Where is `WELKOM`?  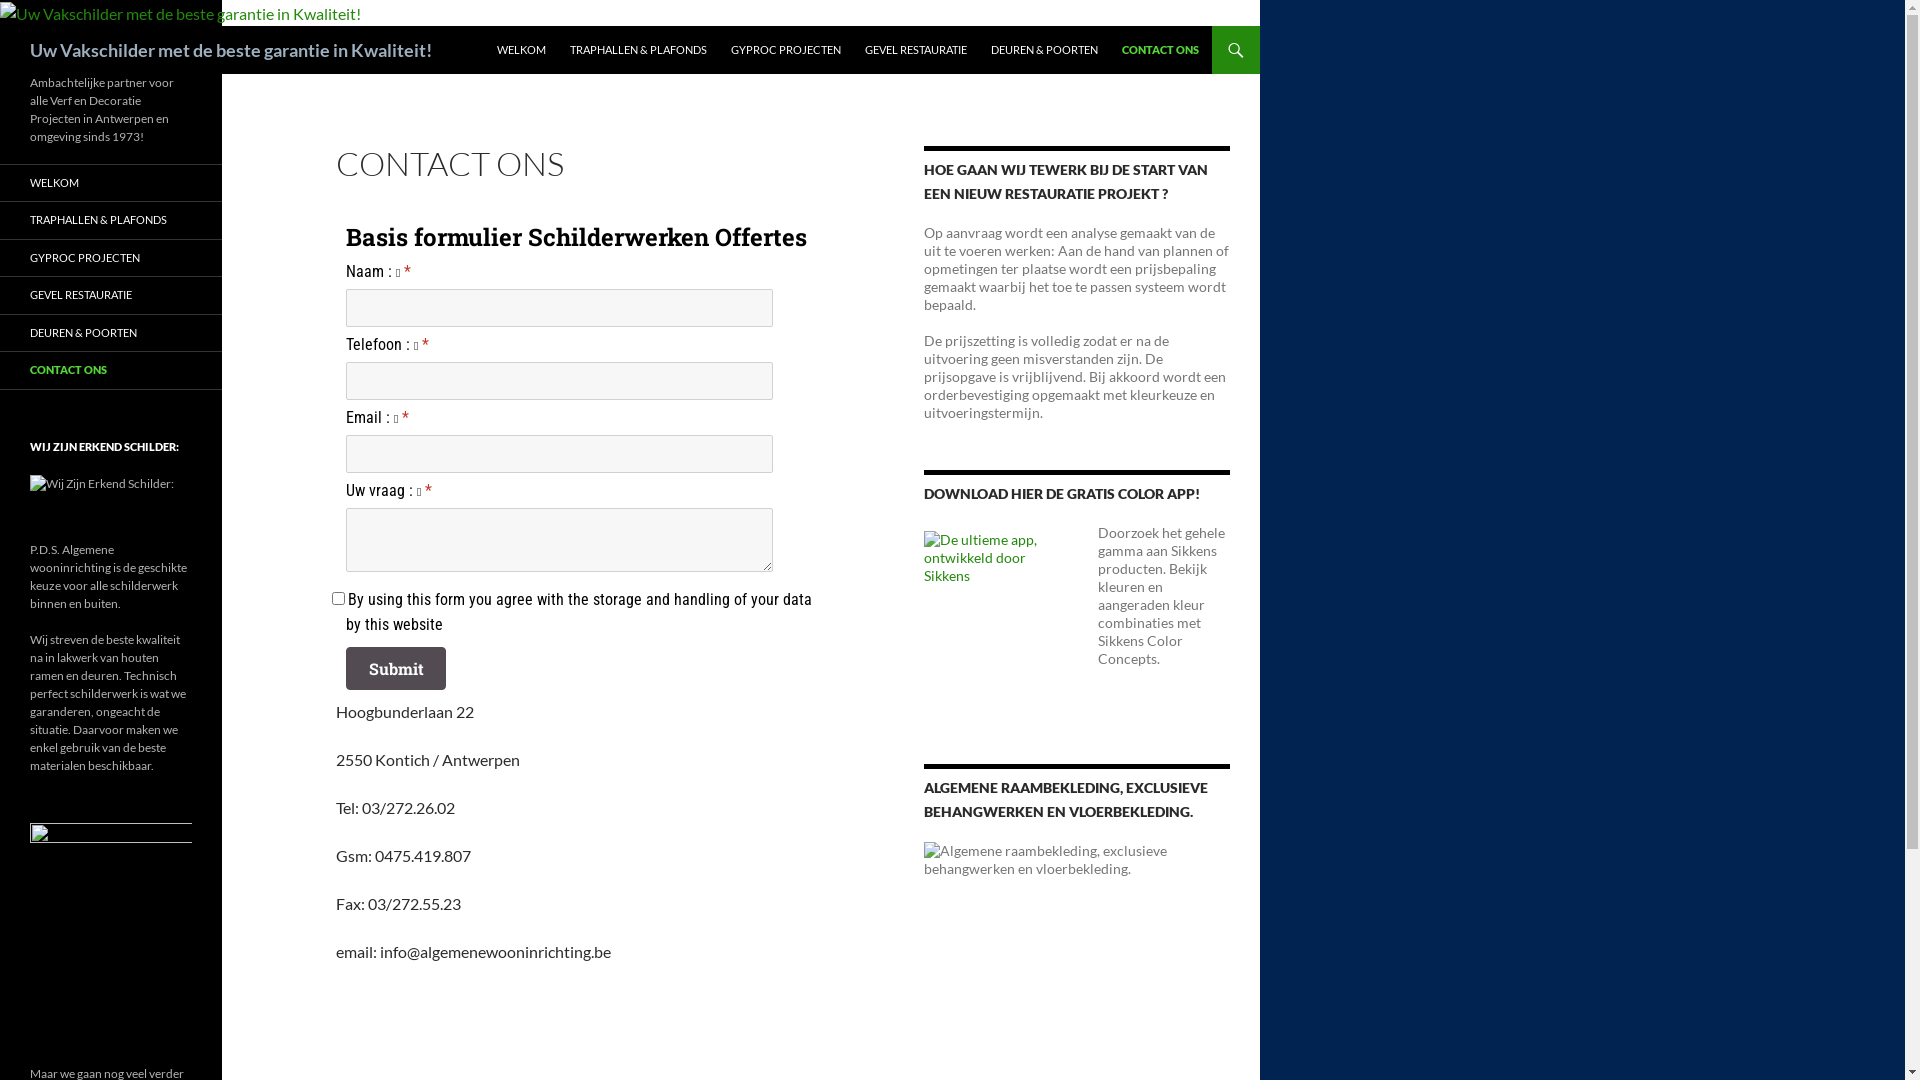
WELKOM is located at coordinates (111, 184).